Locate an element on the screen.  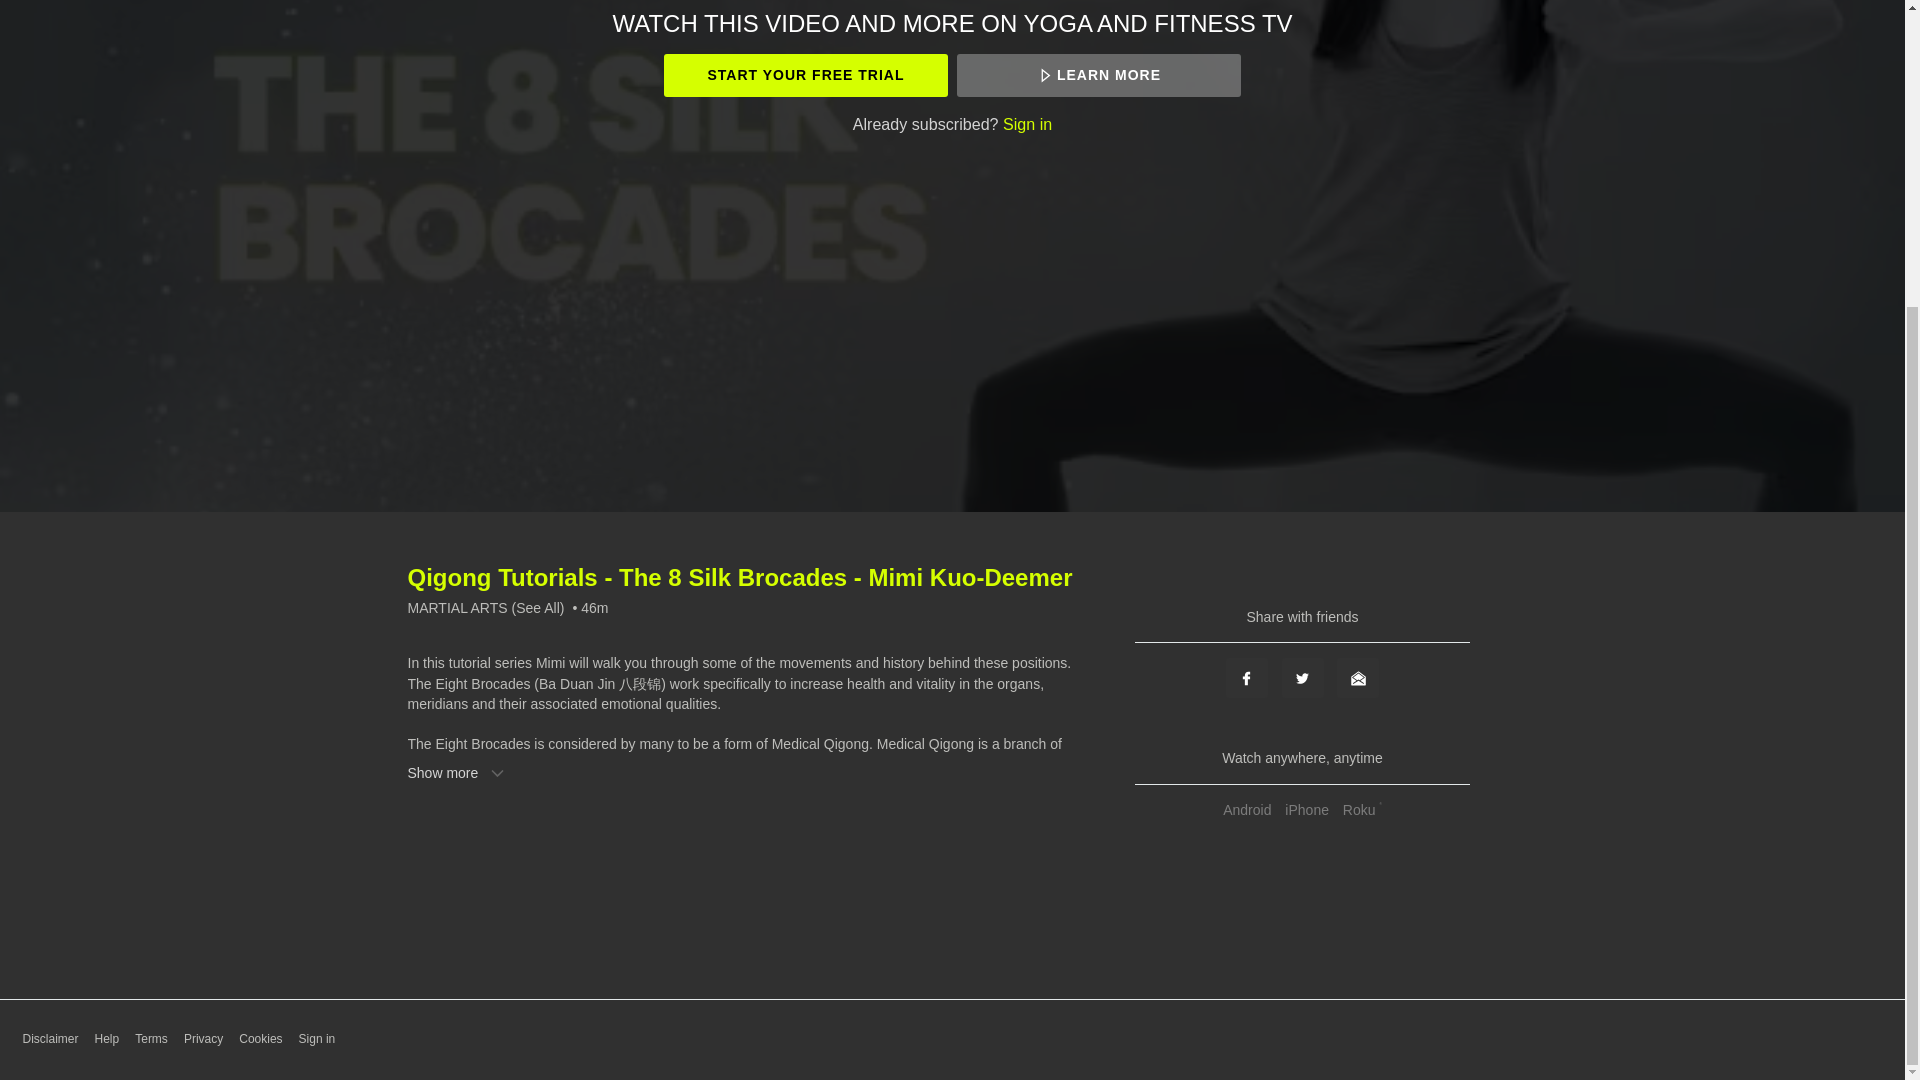
Cookies is located at coordinates (260, 1039).